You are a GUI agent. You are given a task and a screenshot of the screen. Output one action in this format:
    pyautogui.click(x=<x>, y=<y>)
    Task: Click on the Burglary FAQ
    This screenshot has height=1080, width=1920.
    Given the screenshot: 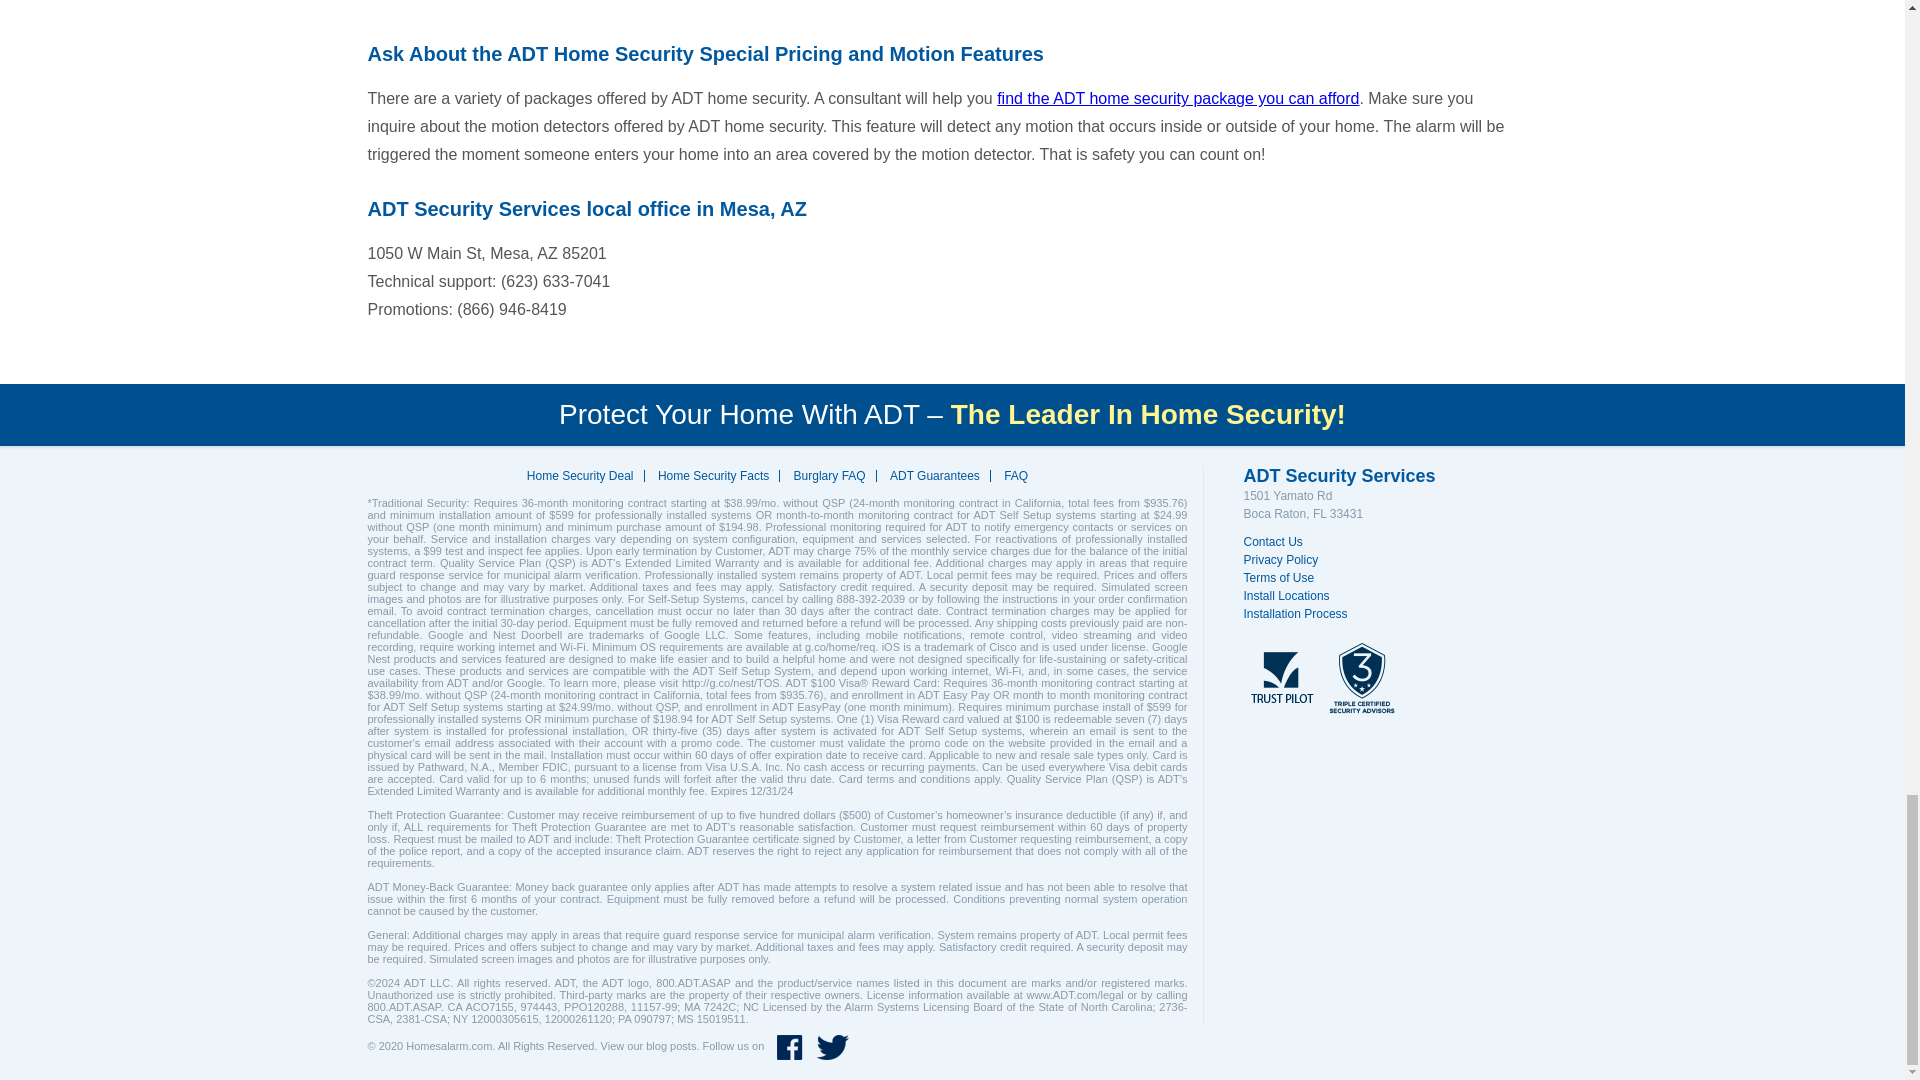 What is the action you would take?
    pyautogui.click(x=829, y=475)
    